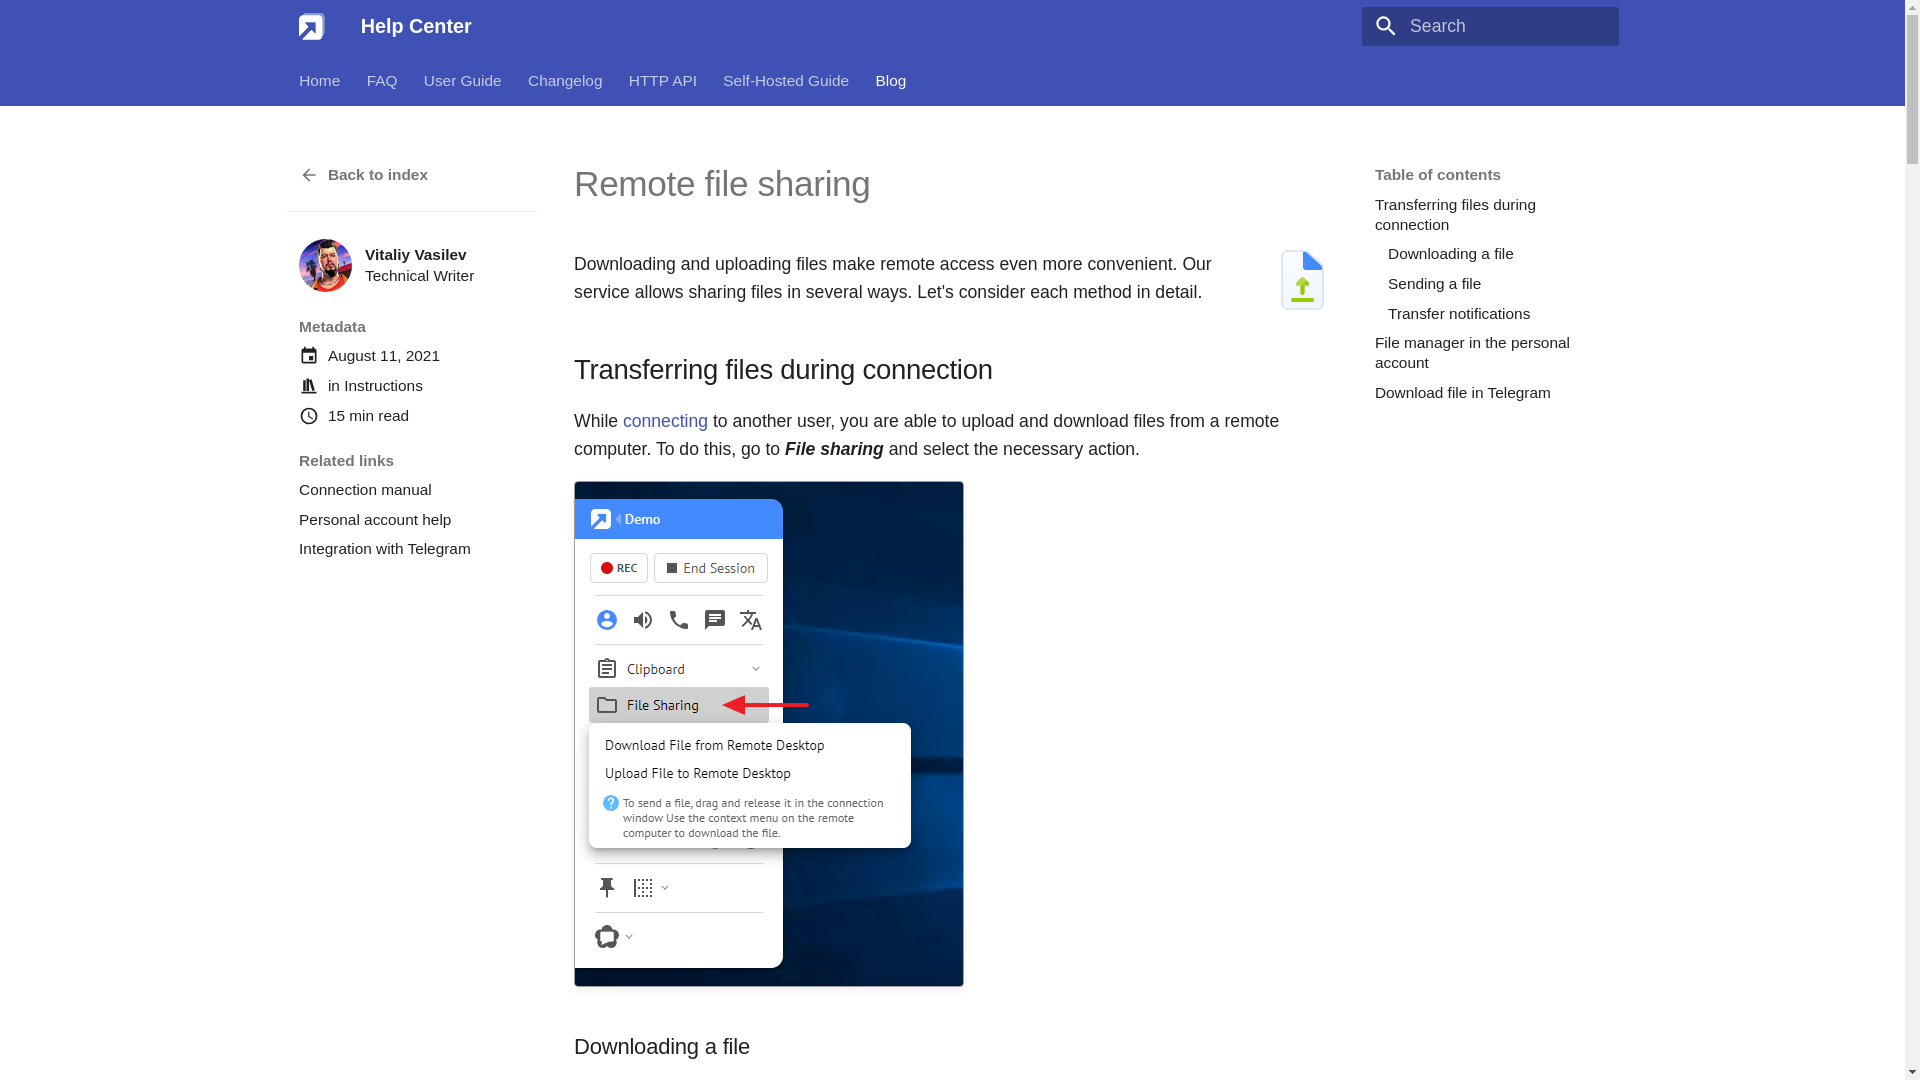  I want to click on HTTP API, so click(662, 80).